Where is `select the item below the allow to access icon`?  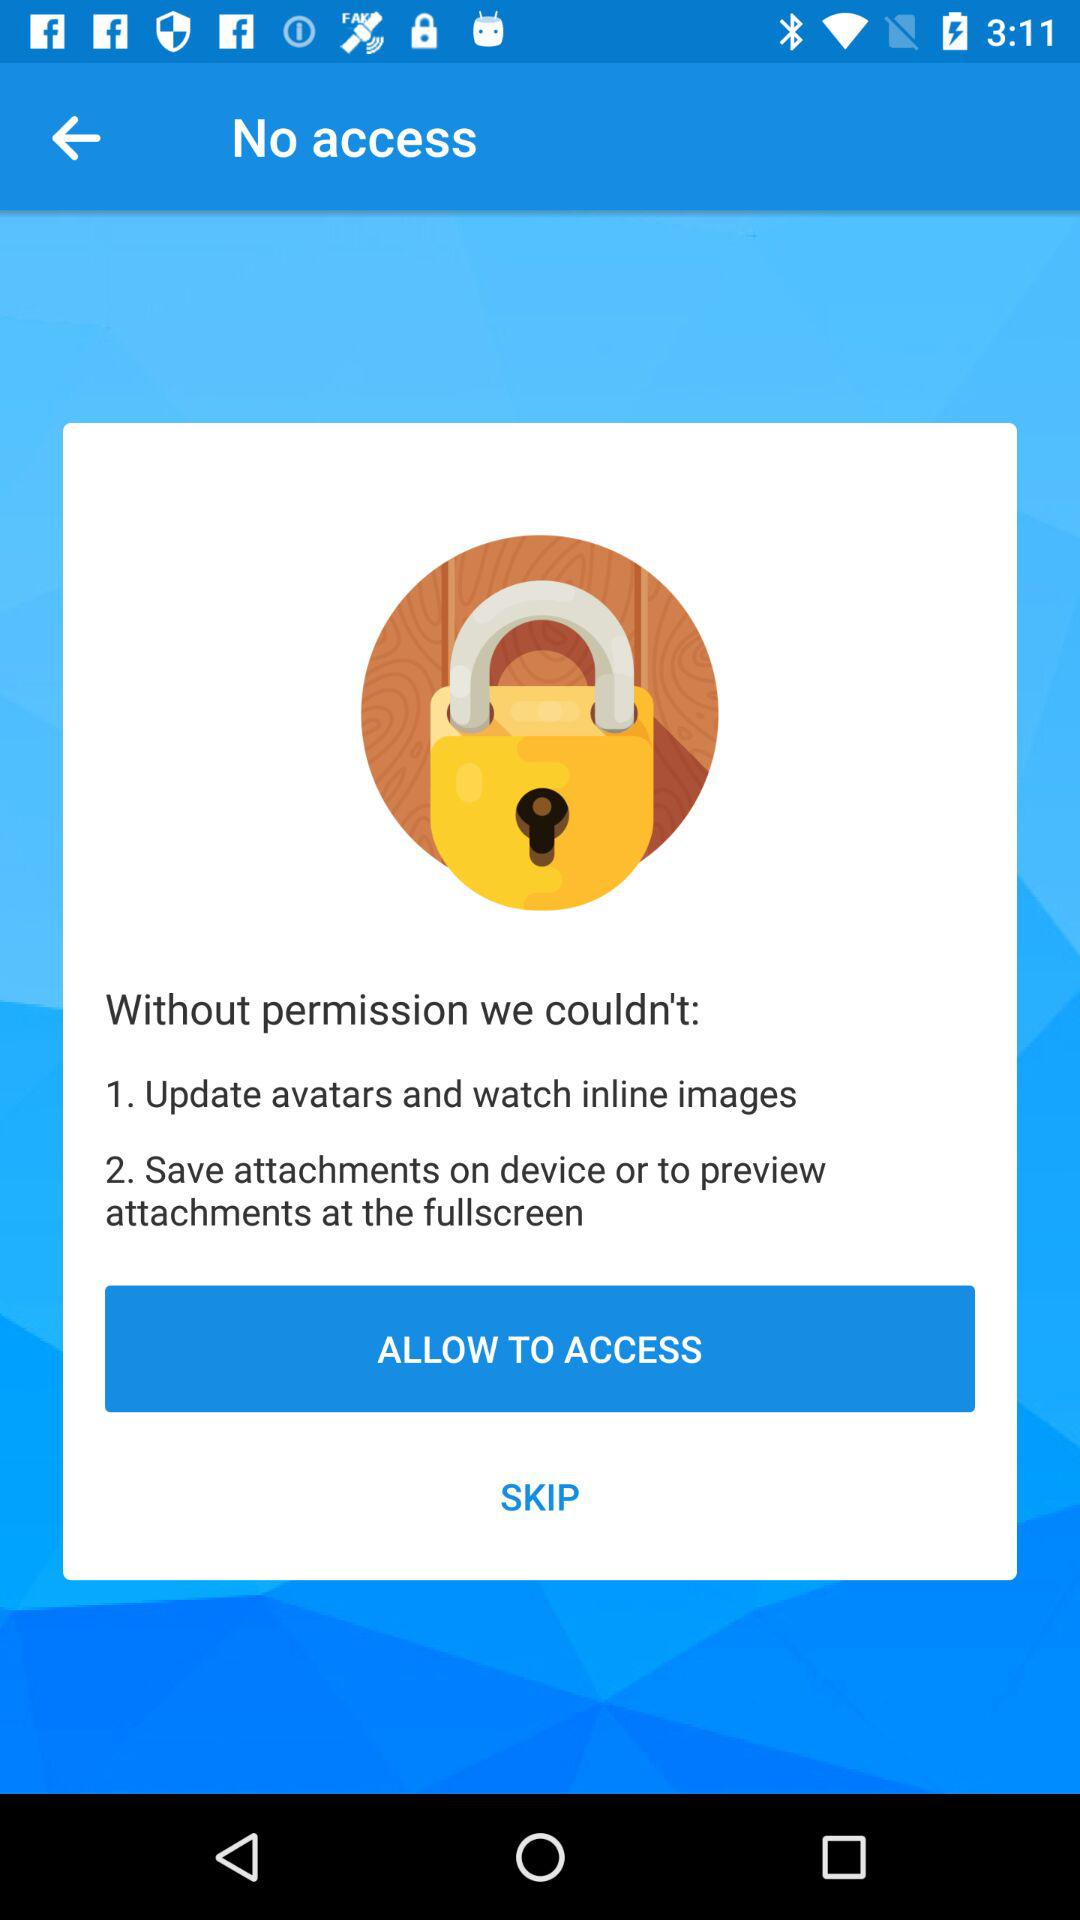
select the item below the allow to access icon is located at coordinates (540, 1496).